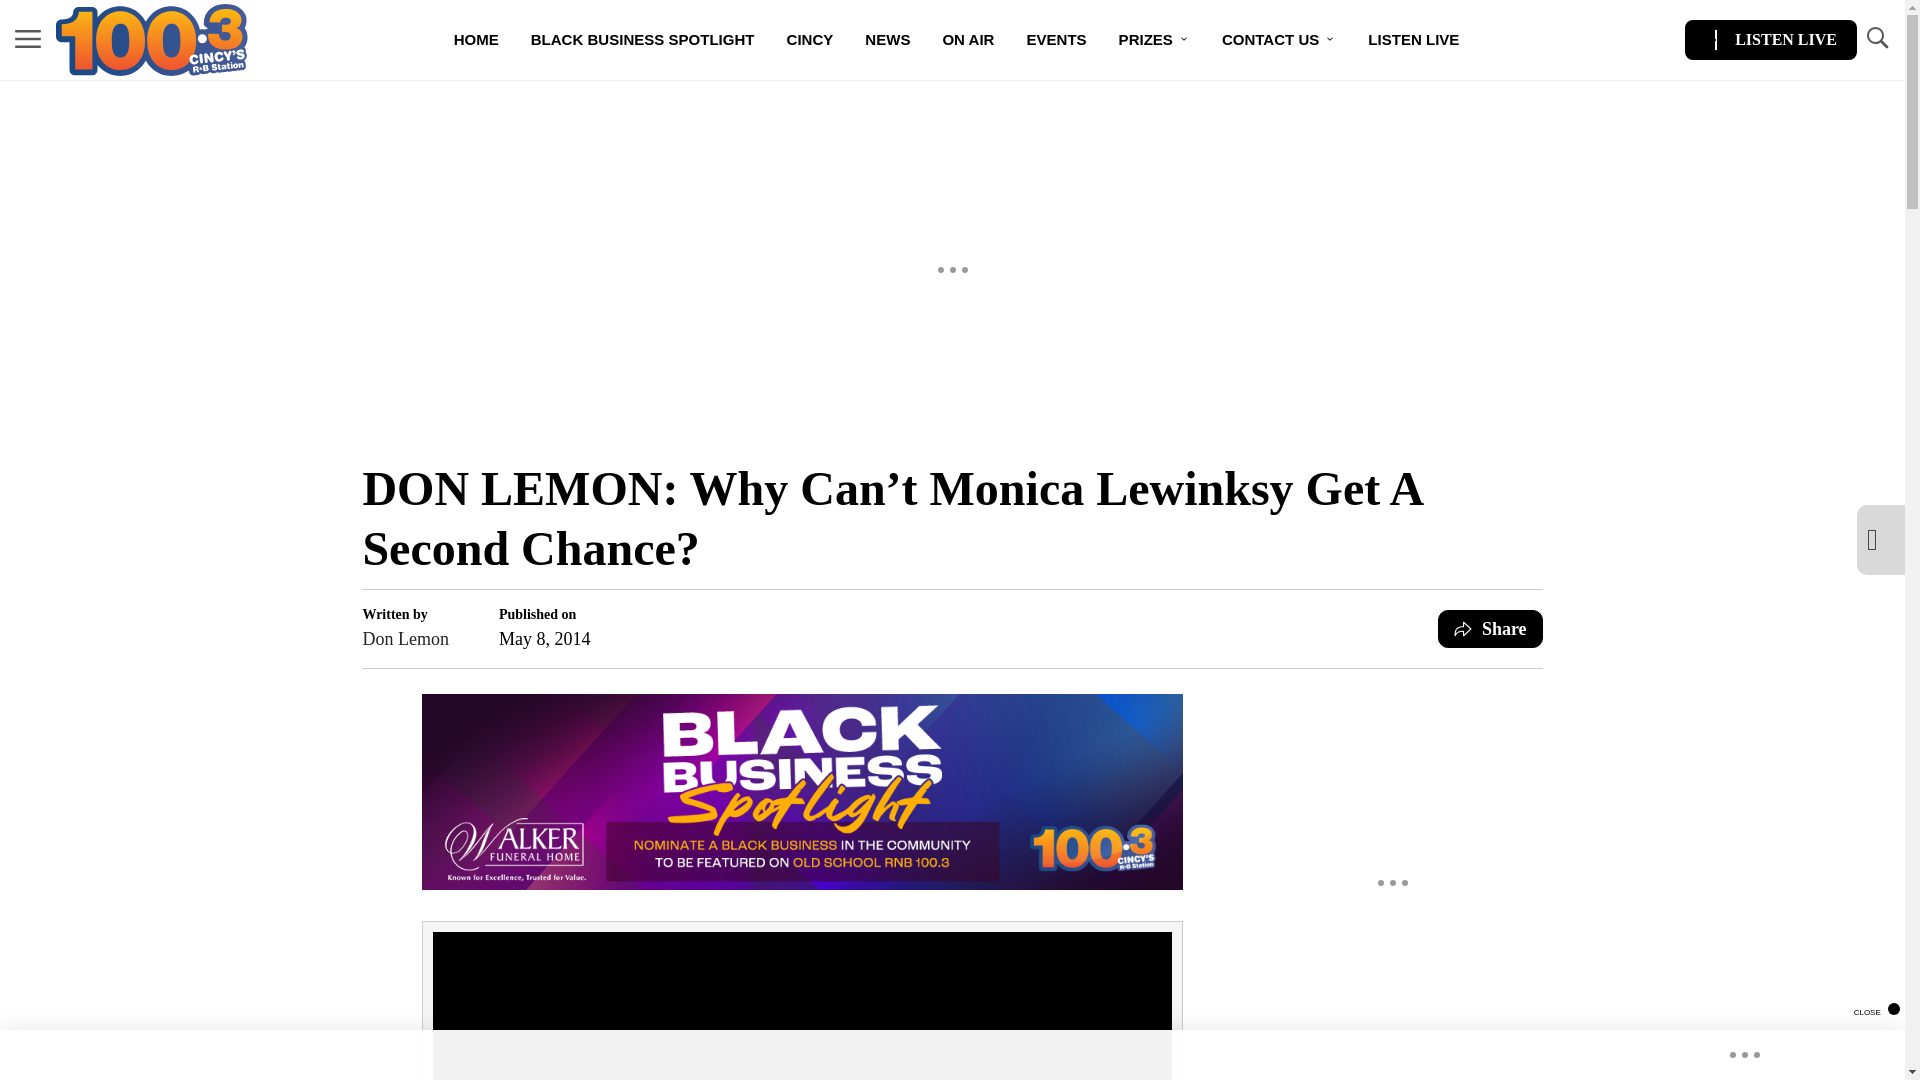 The image size is (1920, 1080). What do you see at coordinates (28, 38) in the screenshot?
I see `MENU` at bounding box center [28, 38].